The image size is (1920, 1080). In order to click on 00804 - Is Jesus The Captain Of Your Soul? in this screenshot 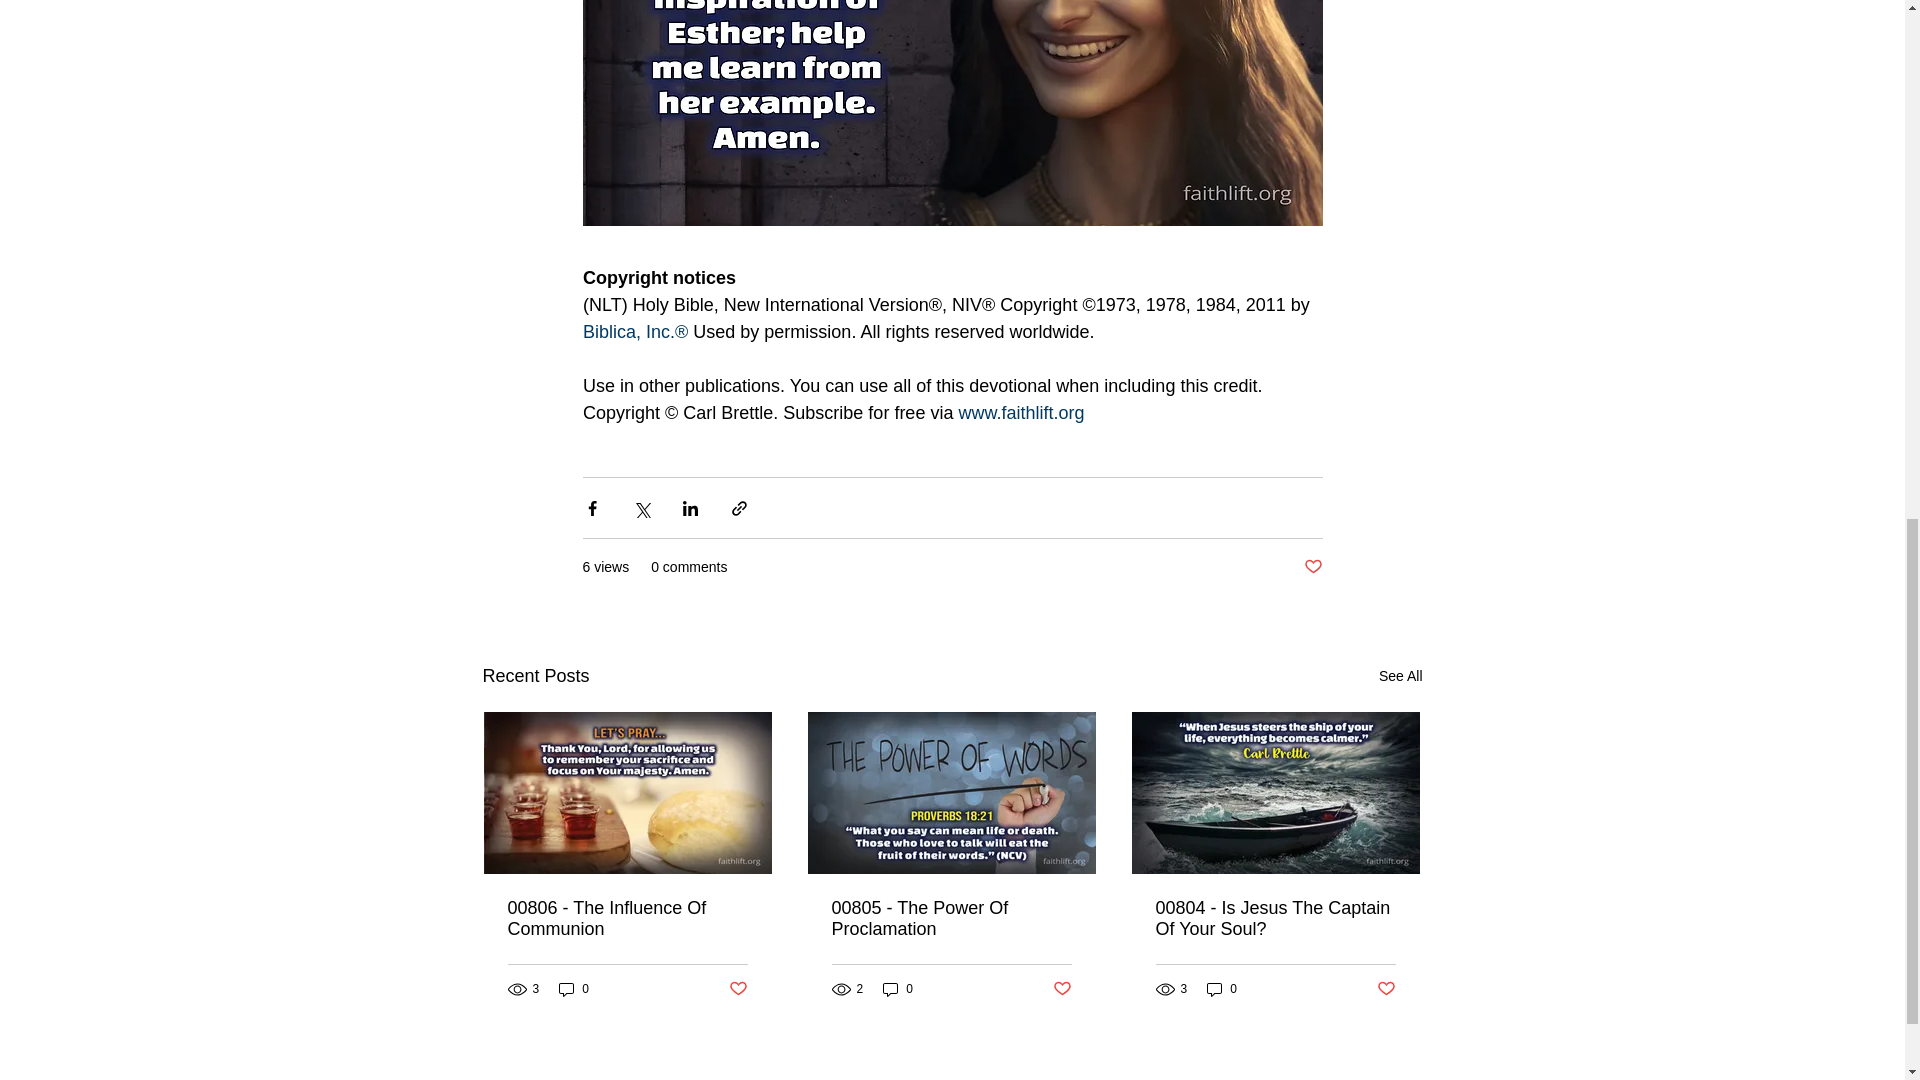, I will do `click(1275, 918)`.